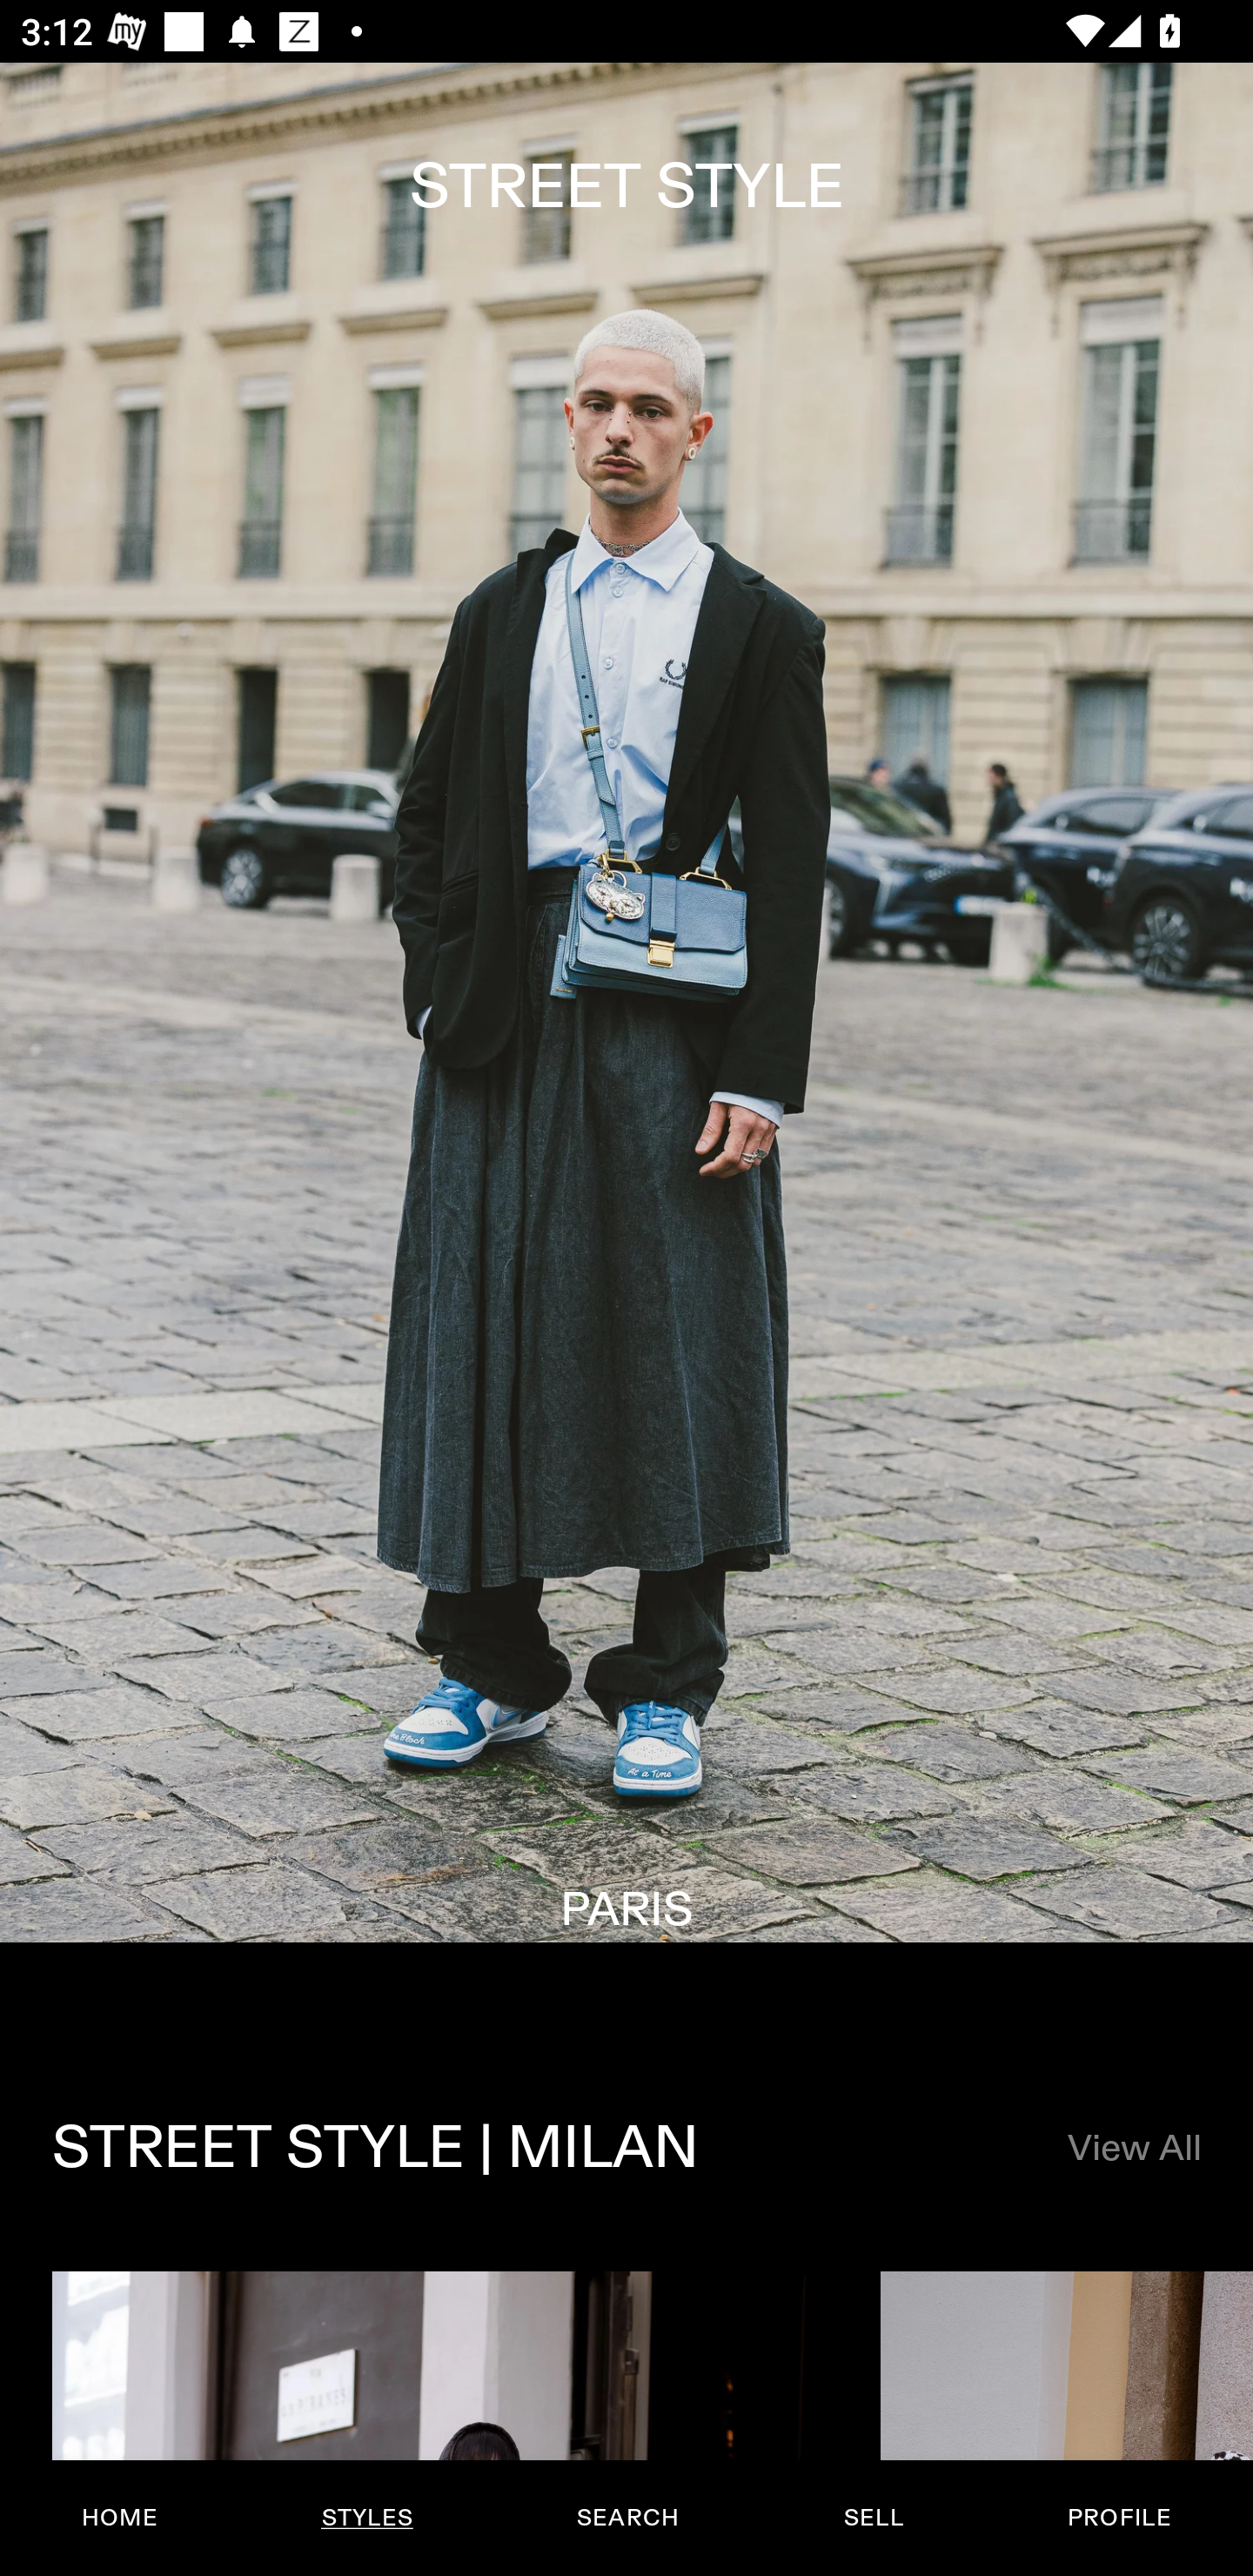 This screenshot has width=1253, height=2576. Describe the element at coordinates (1119, 2518) in the screenshot. I see `PROFILE` at that location.